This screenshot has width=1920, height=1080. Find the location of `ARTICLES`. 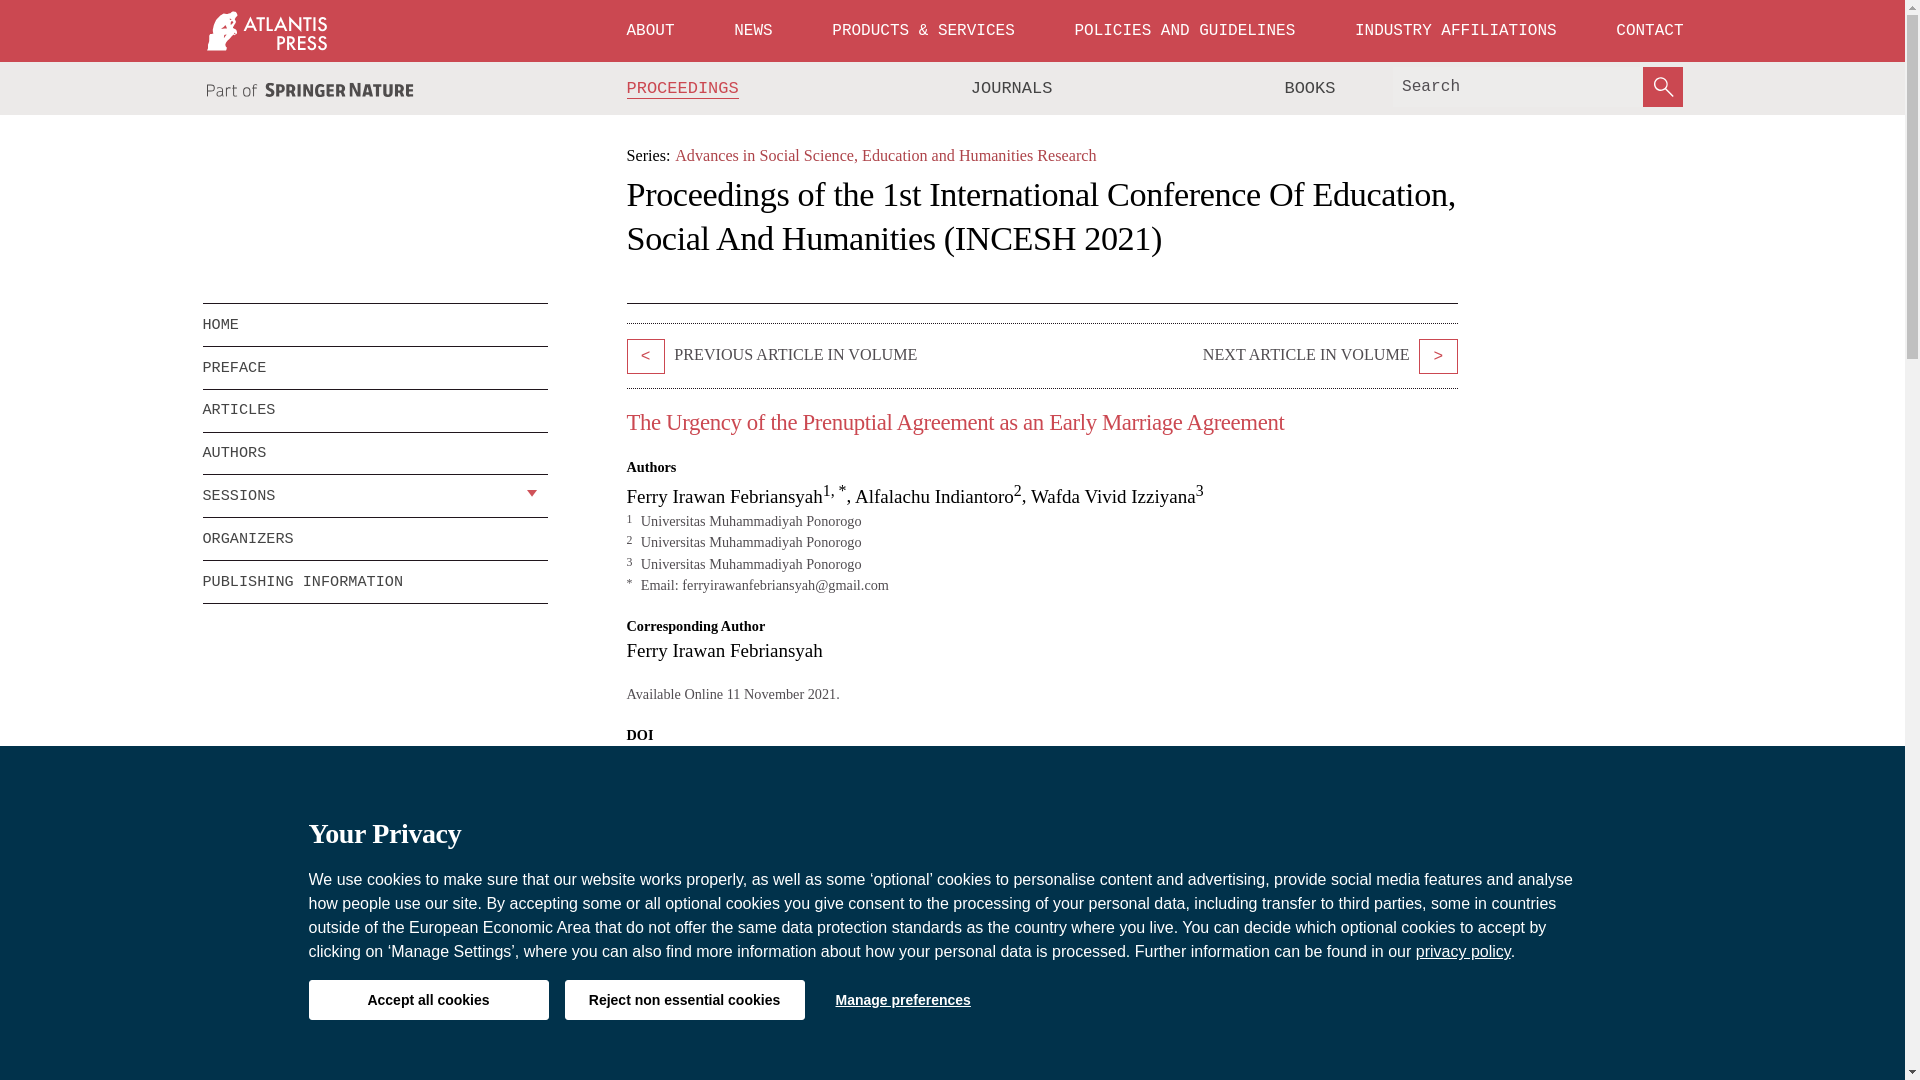

ARTICLES is located at coordinates (374, 410).